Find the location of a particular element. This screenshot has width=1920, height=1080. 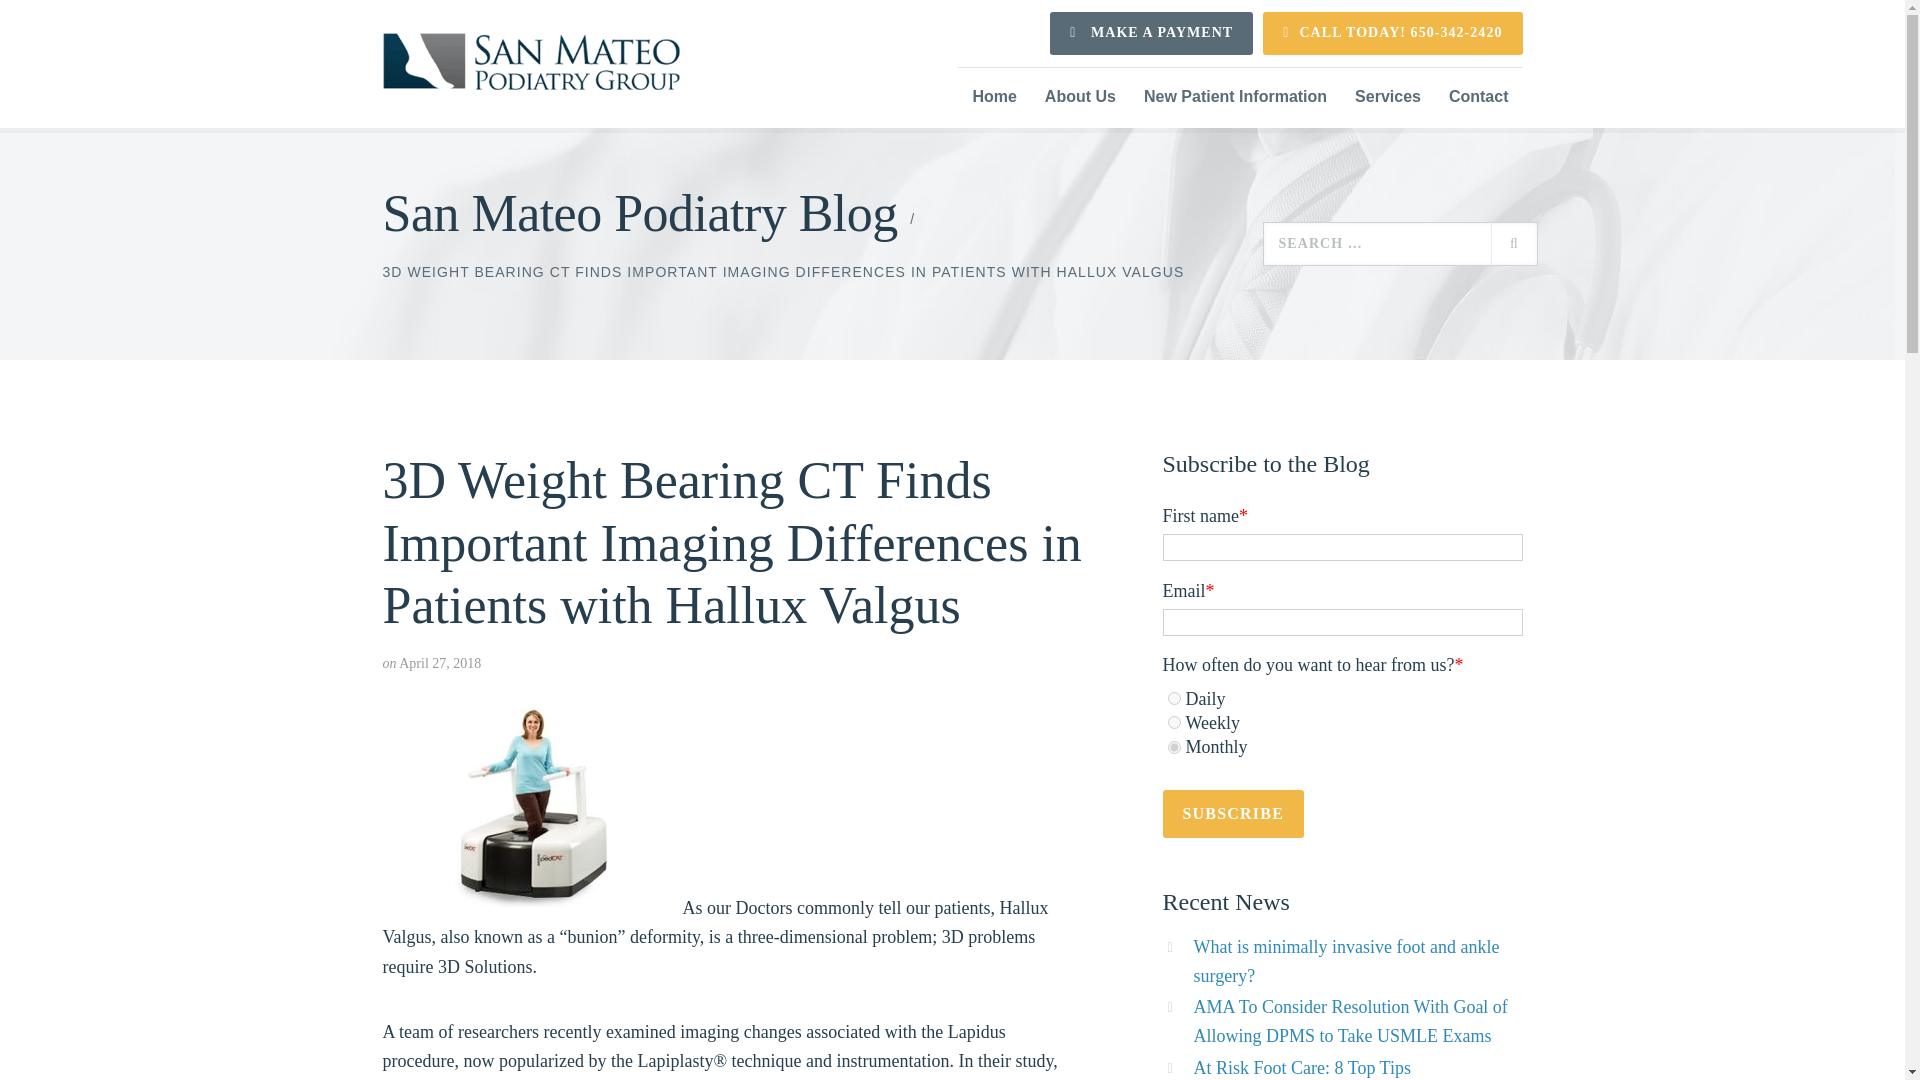

daily is located at coordinates (1174, 698).